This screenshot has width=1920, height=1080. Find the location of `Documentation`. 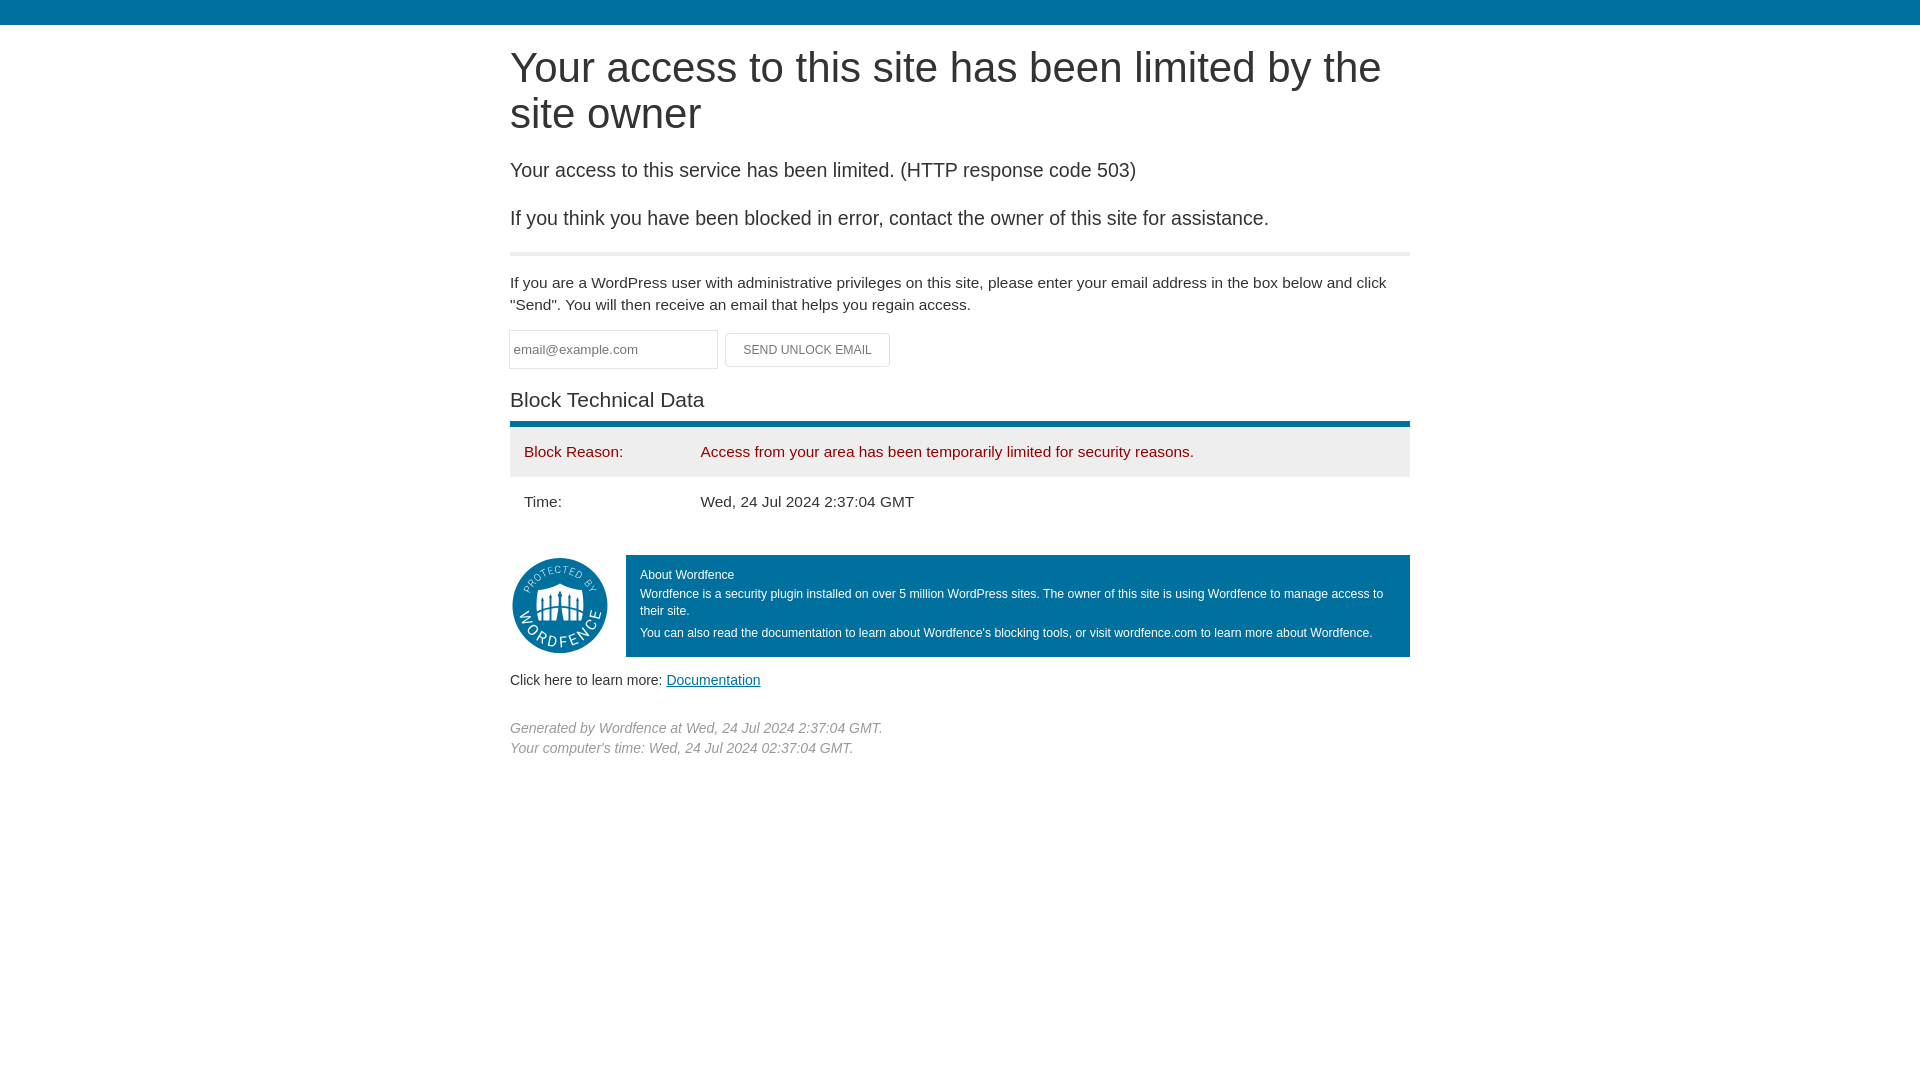

Documentation is located at coordinates (713, 679).